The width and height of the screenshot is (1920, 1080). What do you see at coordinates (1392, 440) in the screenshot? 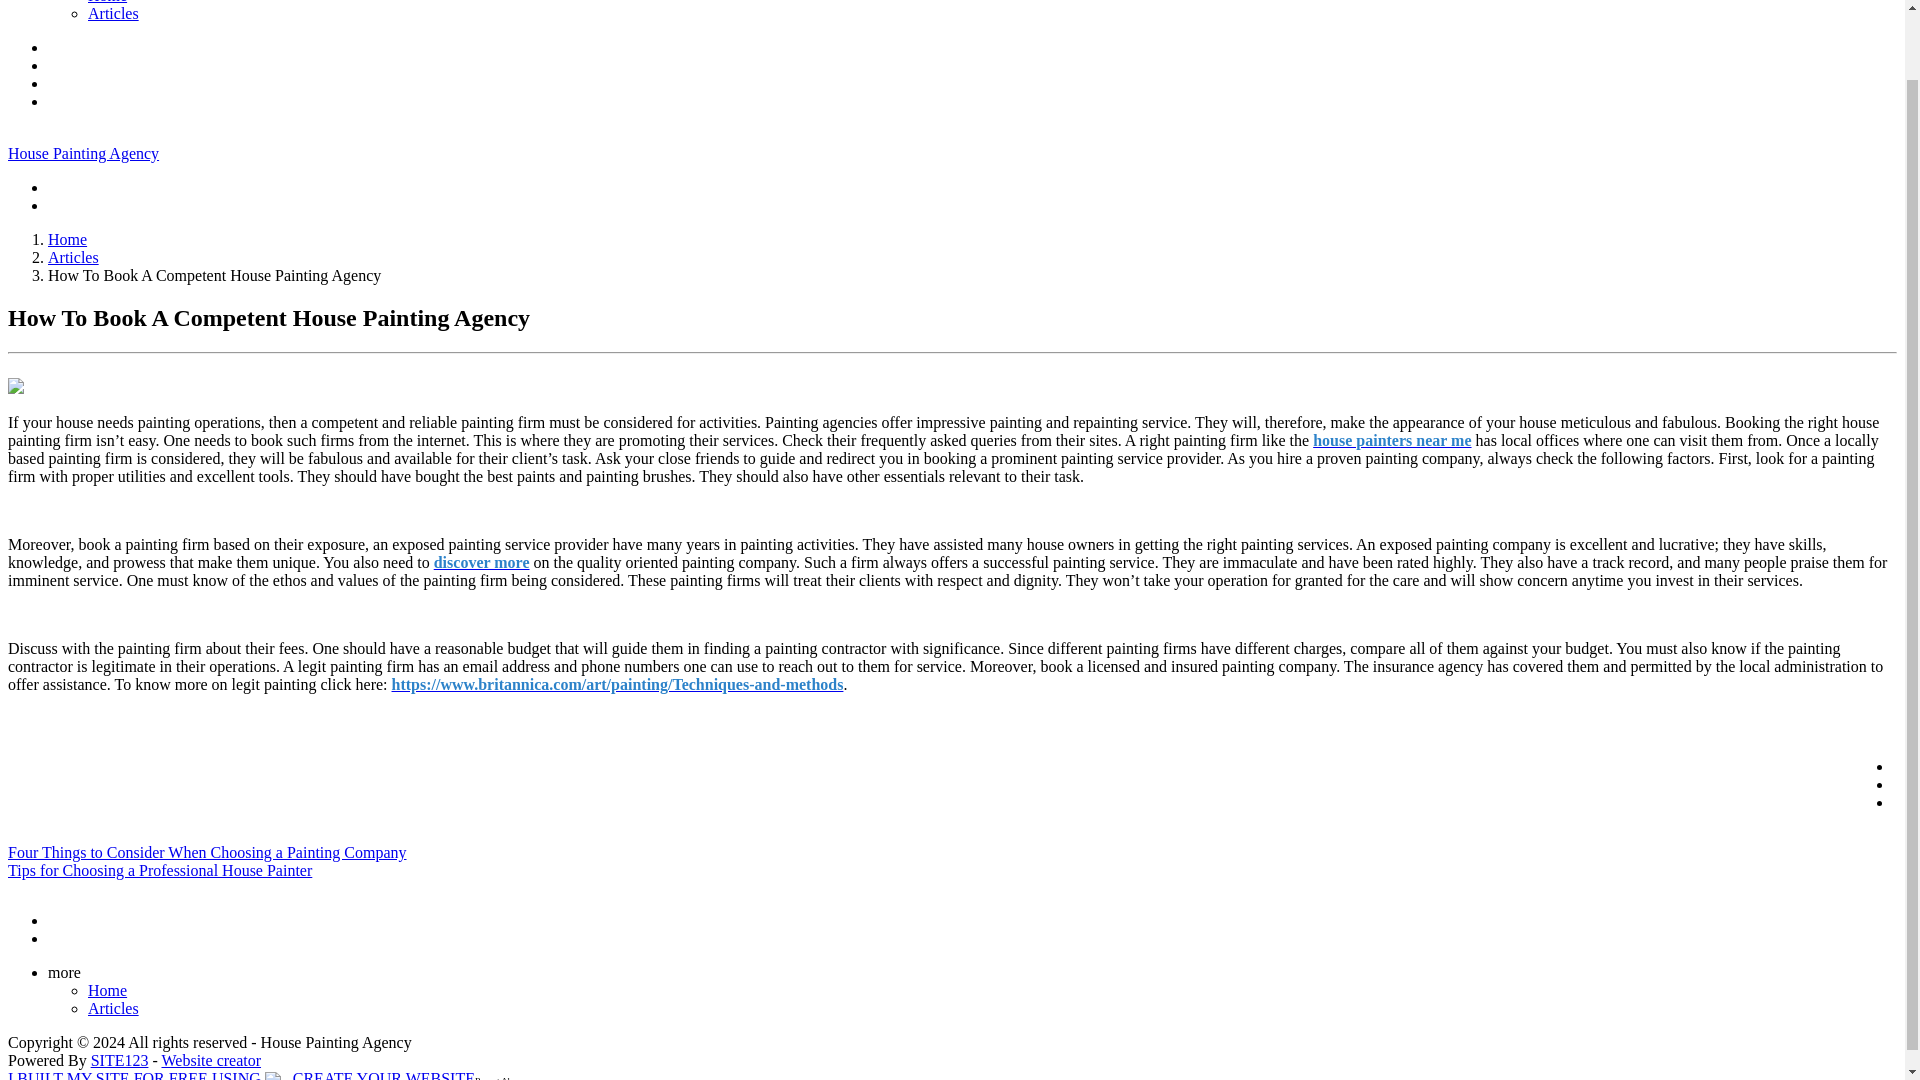
I see `house painters near me` at bounding box center [1392, 440].